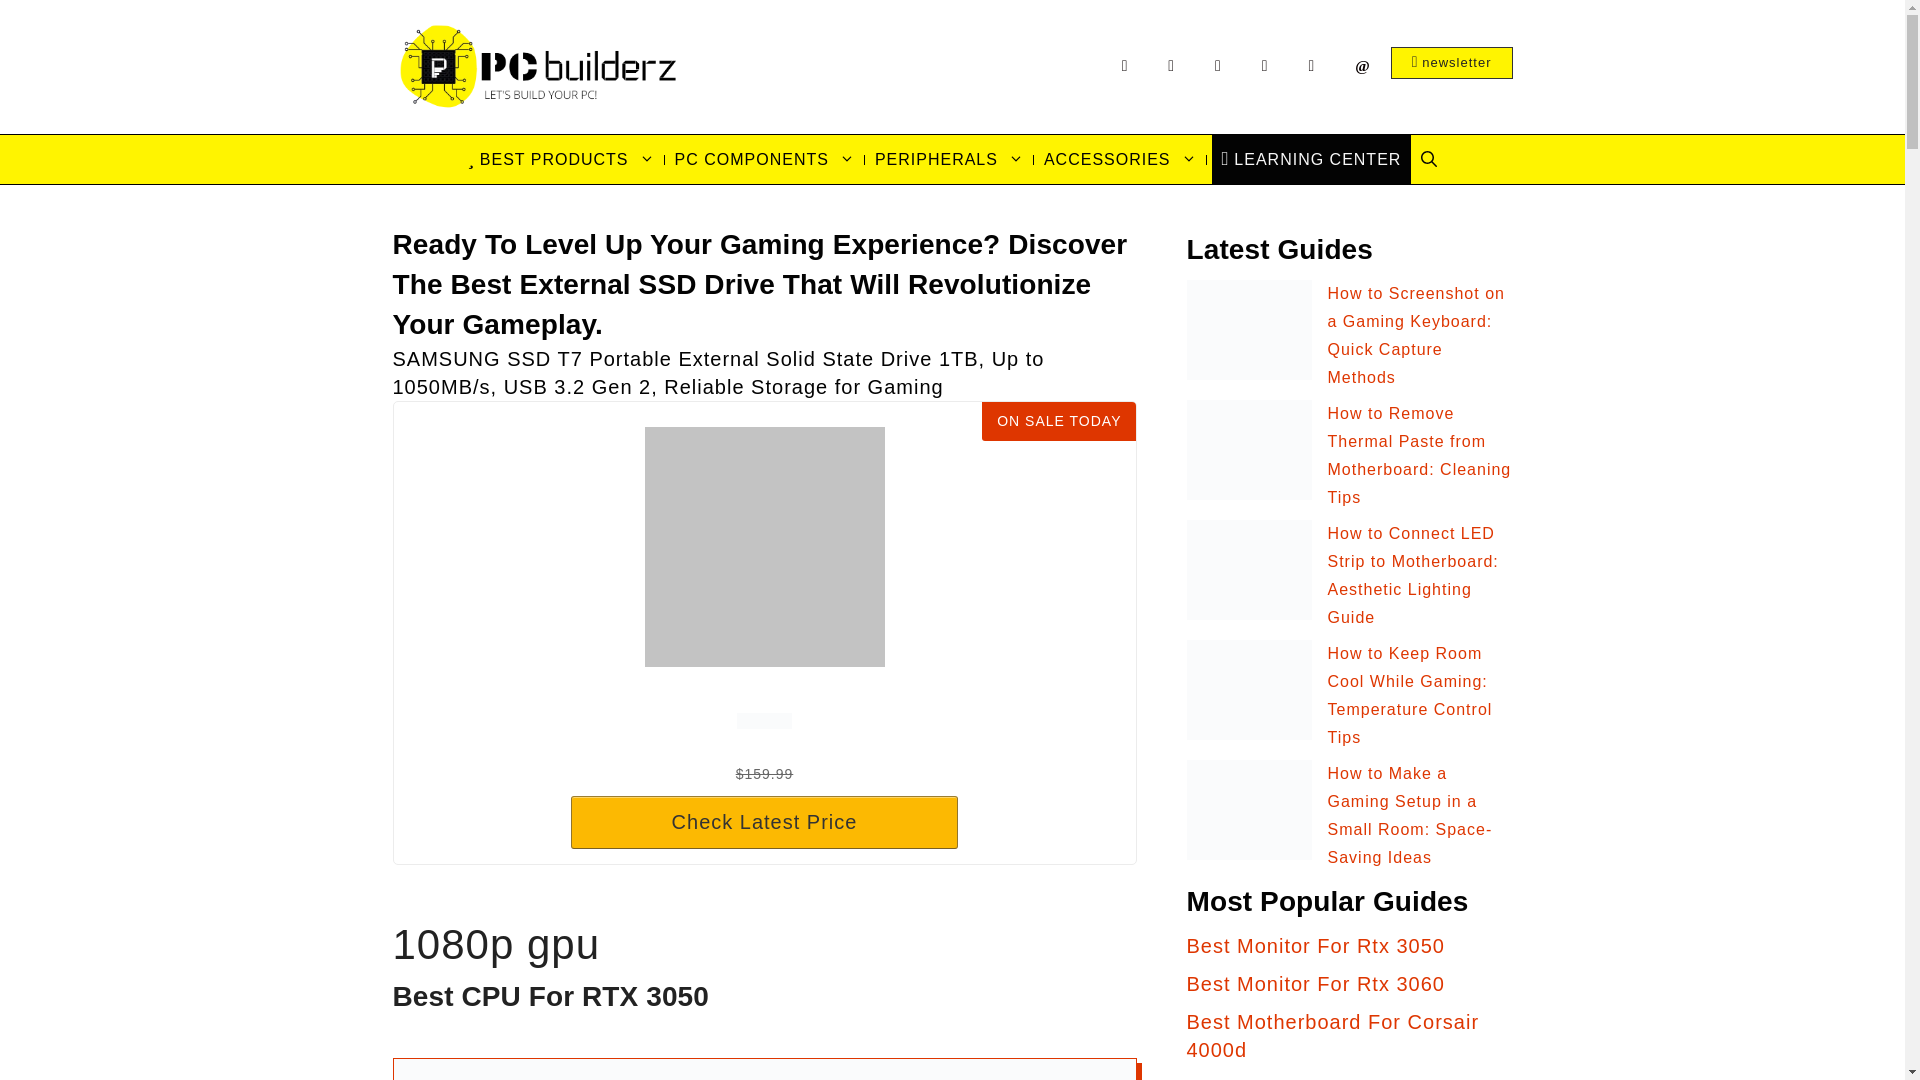  What do you see at coordinates (1125, 67) in the screenshot?
I see `facebook` at bounding box center [1125, 67].